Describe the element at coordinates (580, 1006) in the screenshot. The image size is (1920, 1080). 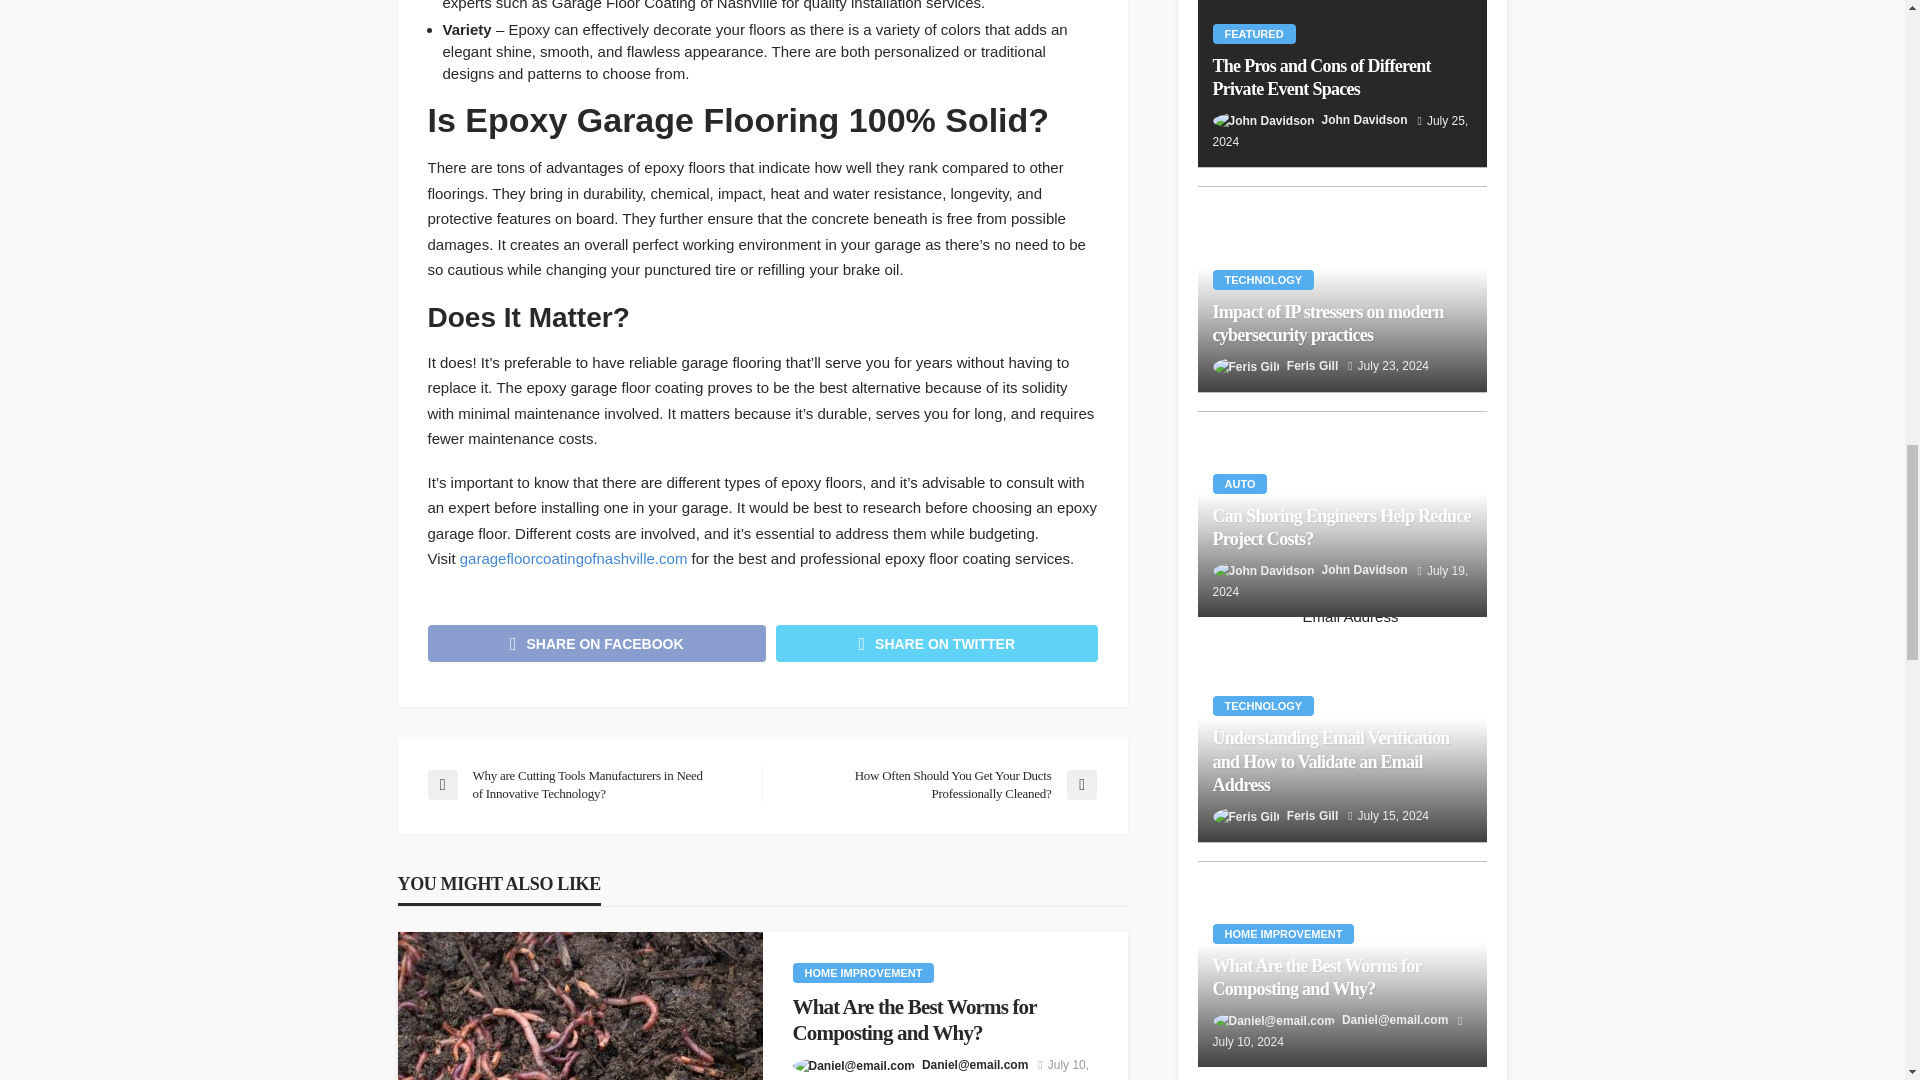
I see `What Are the Best Worms for Composting and Why?` at that location.